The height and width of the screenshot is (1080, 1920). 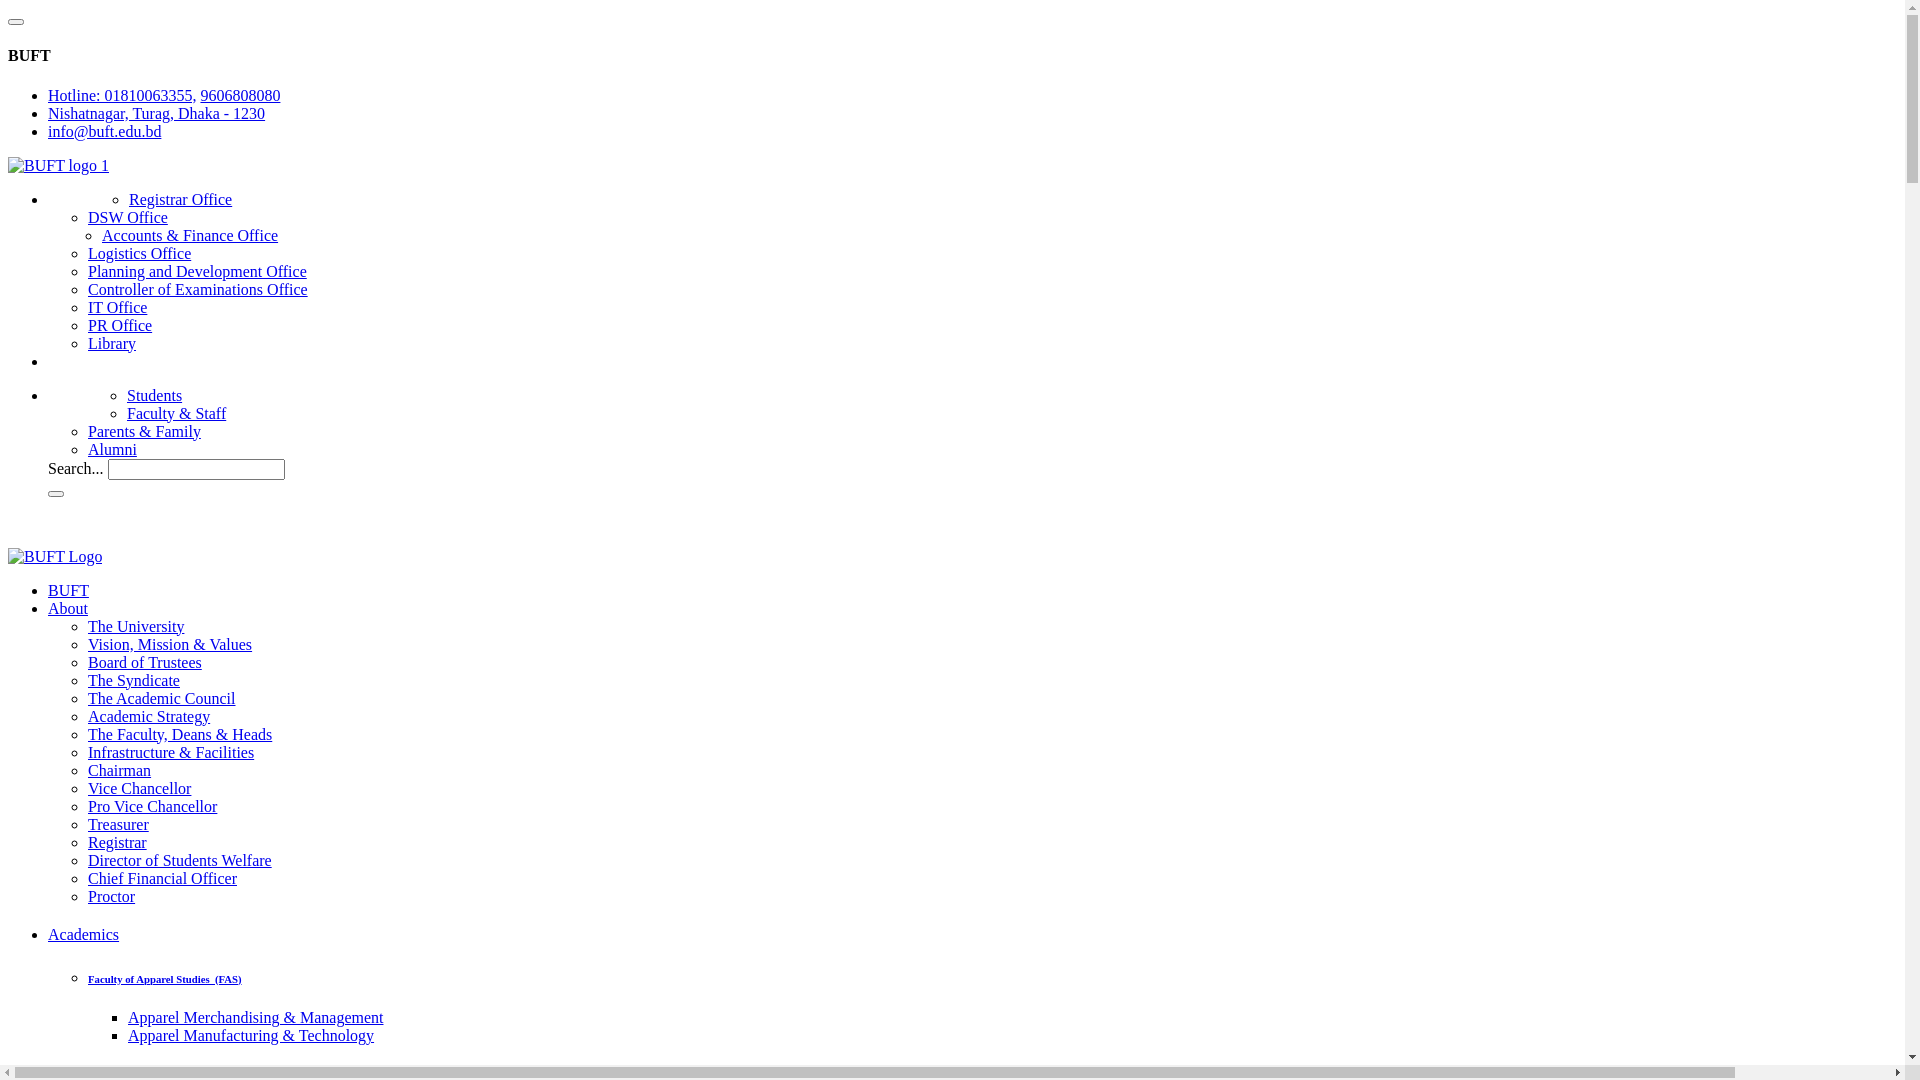 I want to click on Planning and Development Office, so click(x=198, y=272).